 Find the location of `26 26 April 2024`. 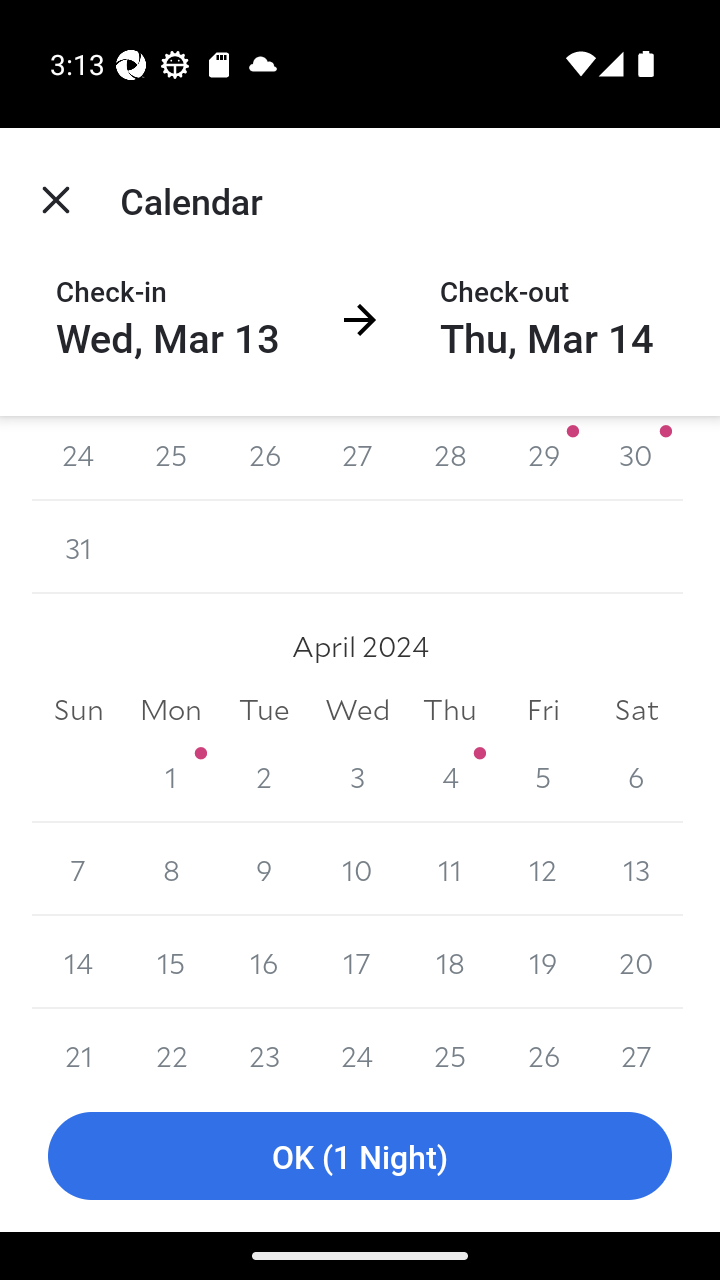

26 26 April 2024 is located at coordinates (542, 1044).